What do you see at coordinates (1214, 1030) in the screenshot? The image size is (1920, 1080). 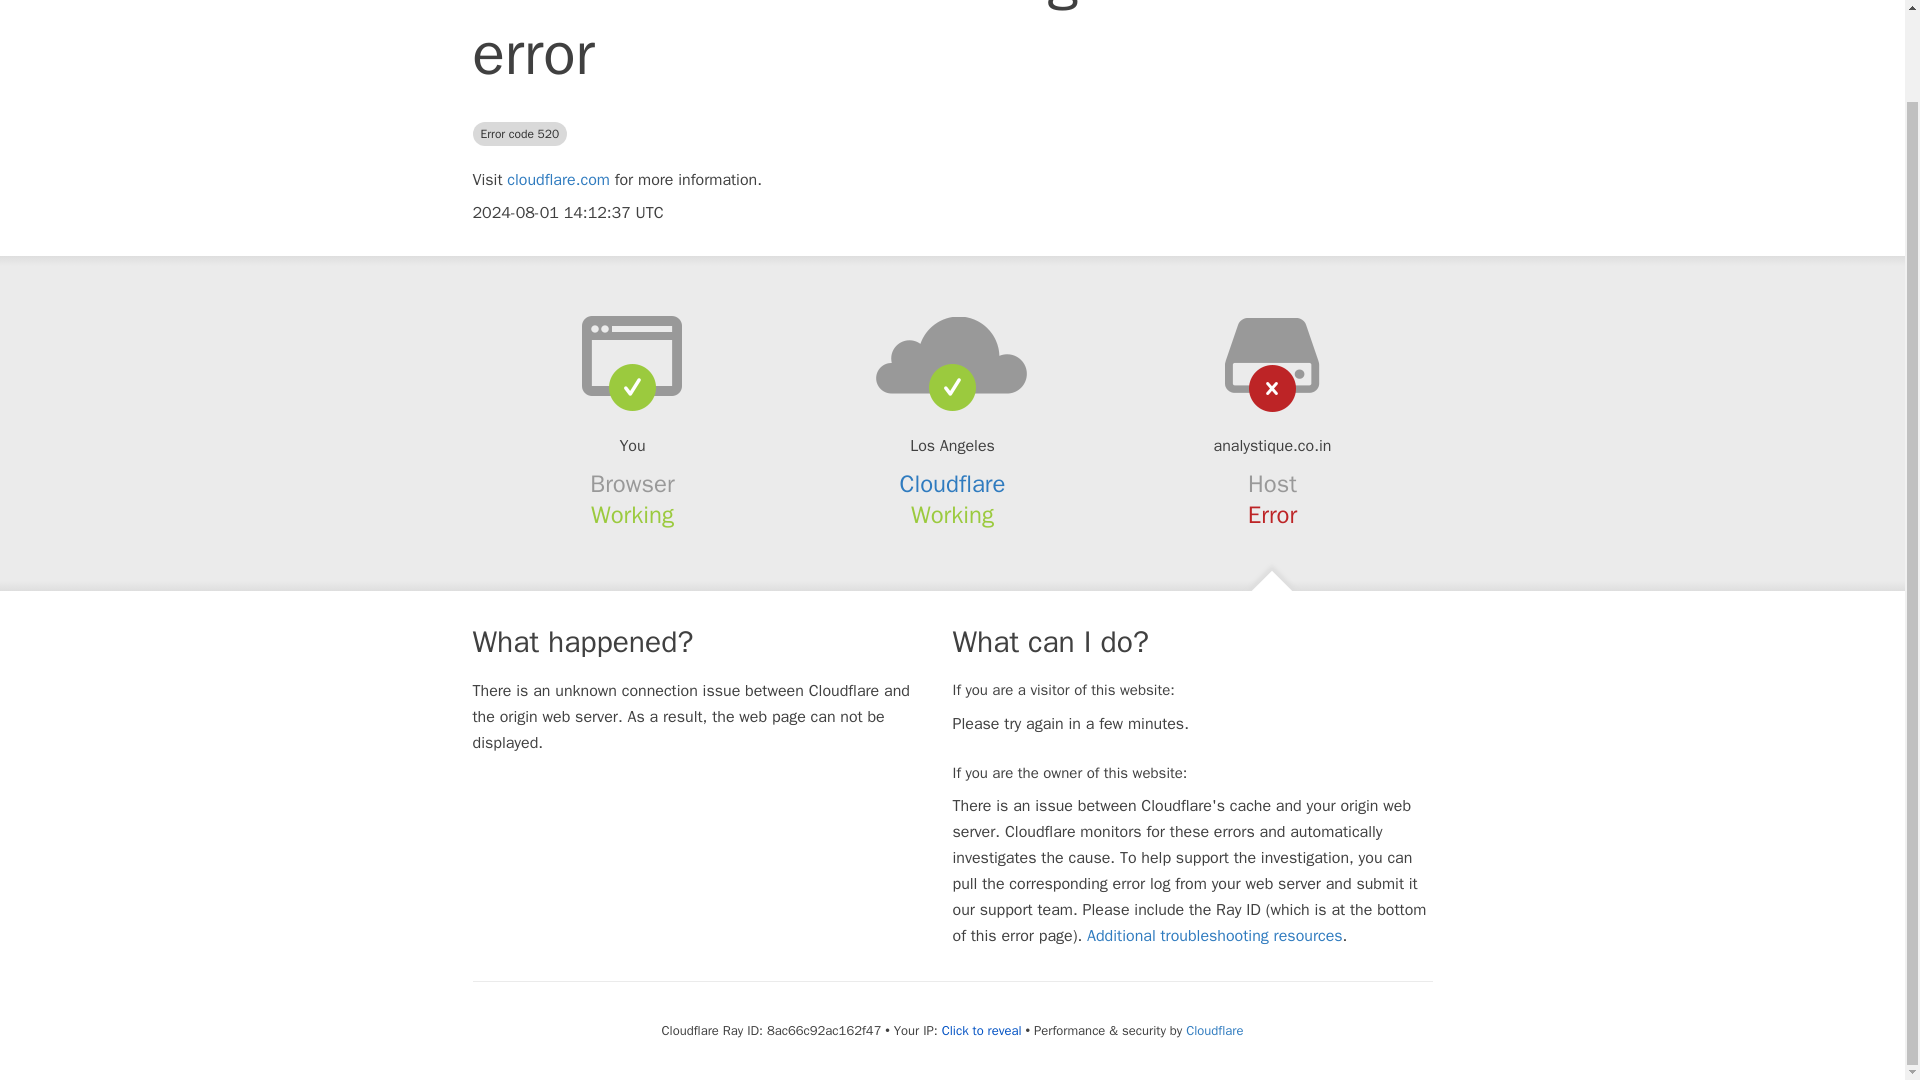 I see `Cloudflare` at bounding box center [1214, 1030].